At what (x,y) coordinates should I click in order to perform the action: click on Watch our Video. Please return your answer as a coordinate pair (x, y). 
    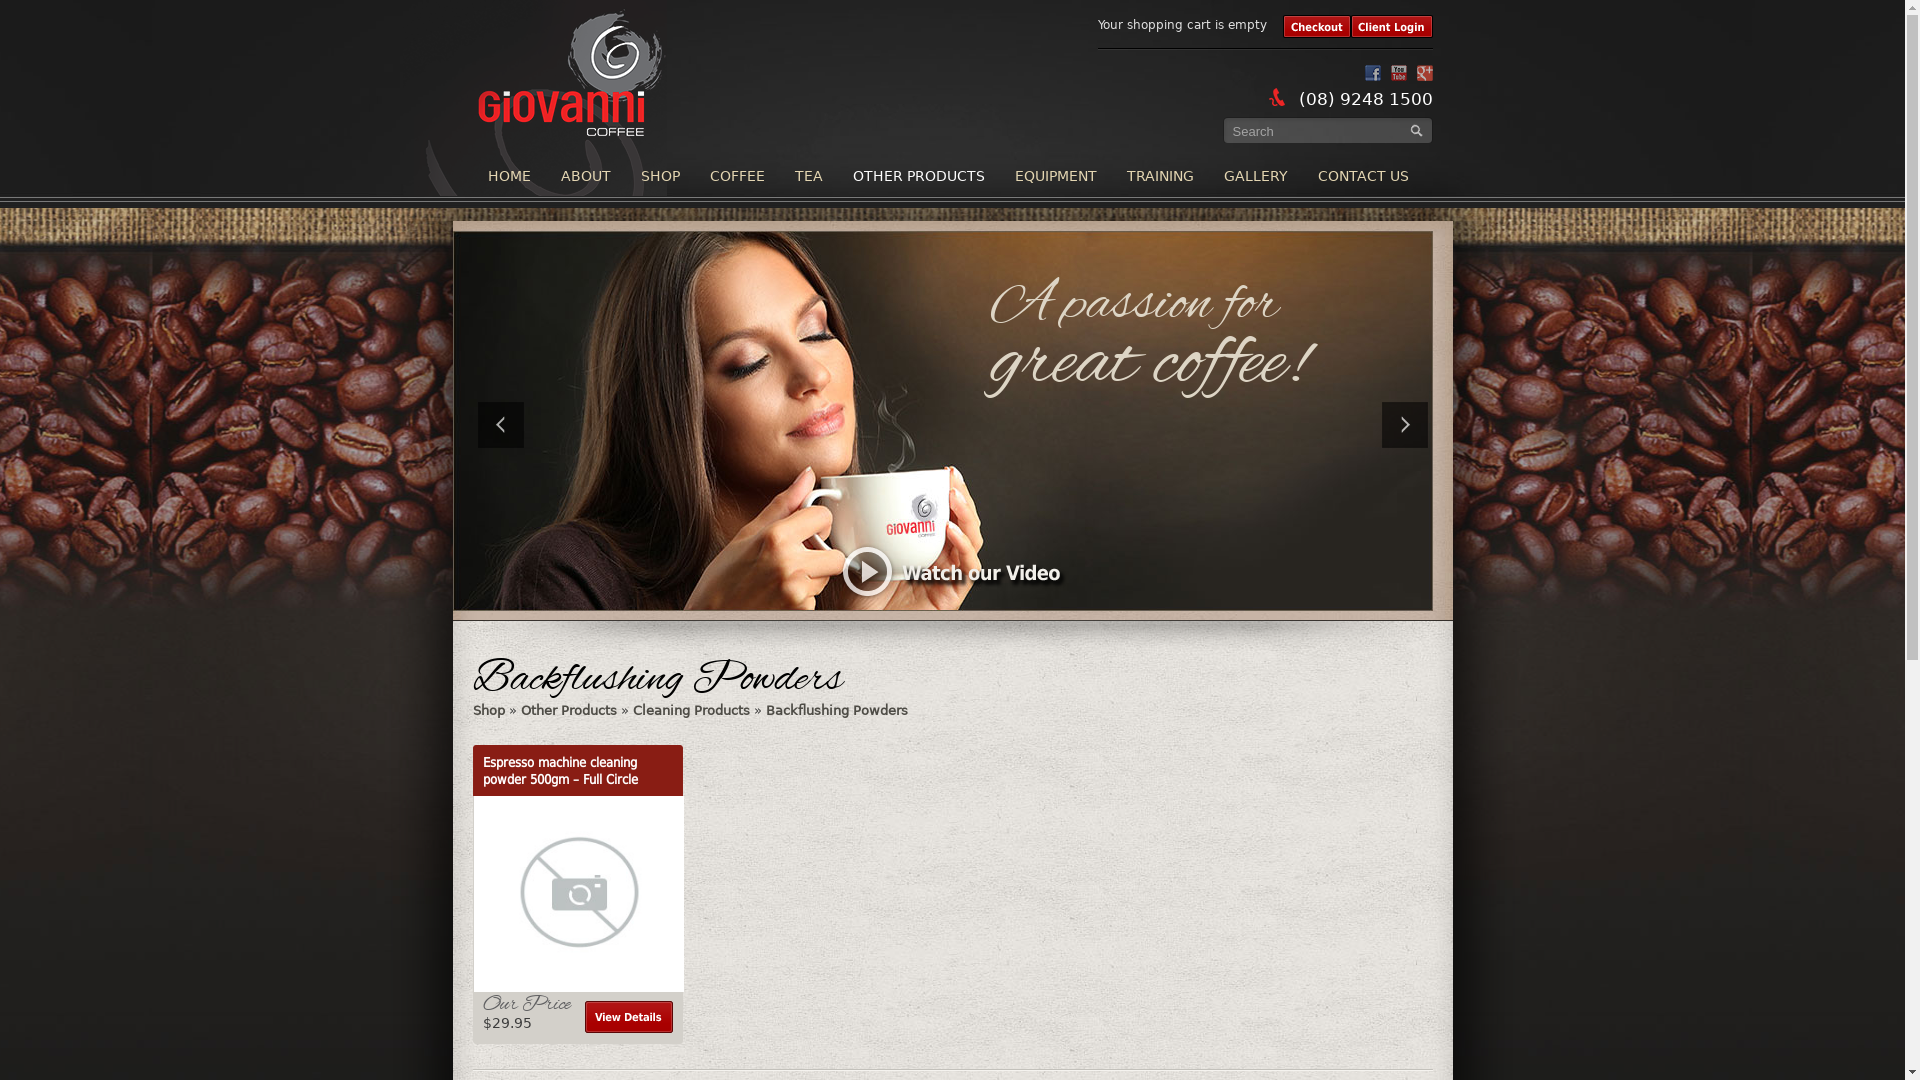
    Looking at the image, I should click on (952, 572).